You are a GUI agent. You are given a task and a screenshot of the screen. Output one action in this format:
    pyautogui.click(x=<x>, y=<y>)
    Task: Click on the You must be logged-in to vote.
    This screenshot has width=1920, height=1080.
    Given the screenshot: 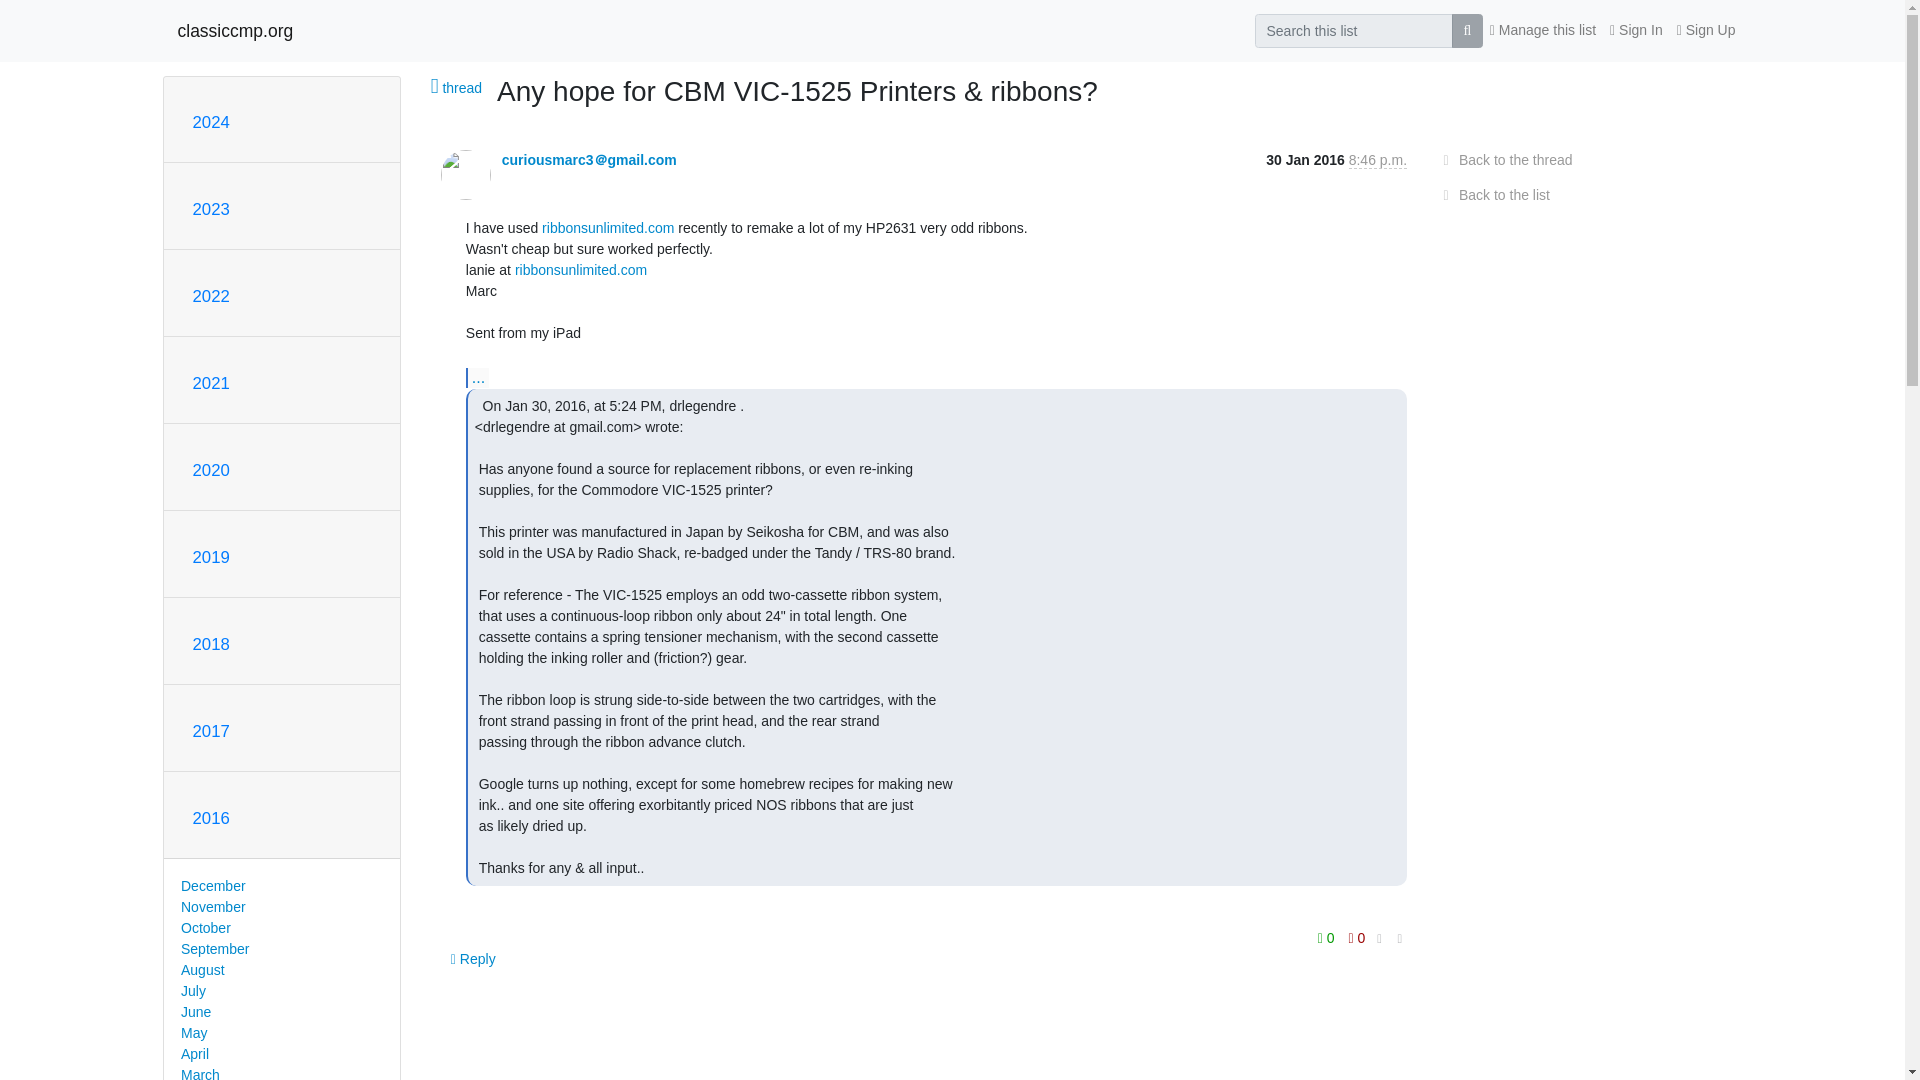 What is the action you would take?
    pyautogui.click(x=1357, y=938)
    